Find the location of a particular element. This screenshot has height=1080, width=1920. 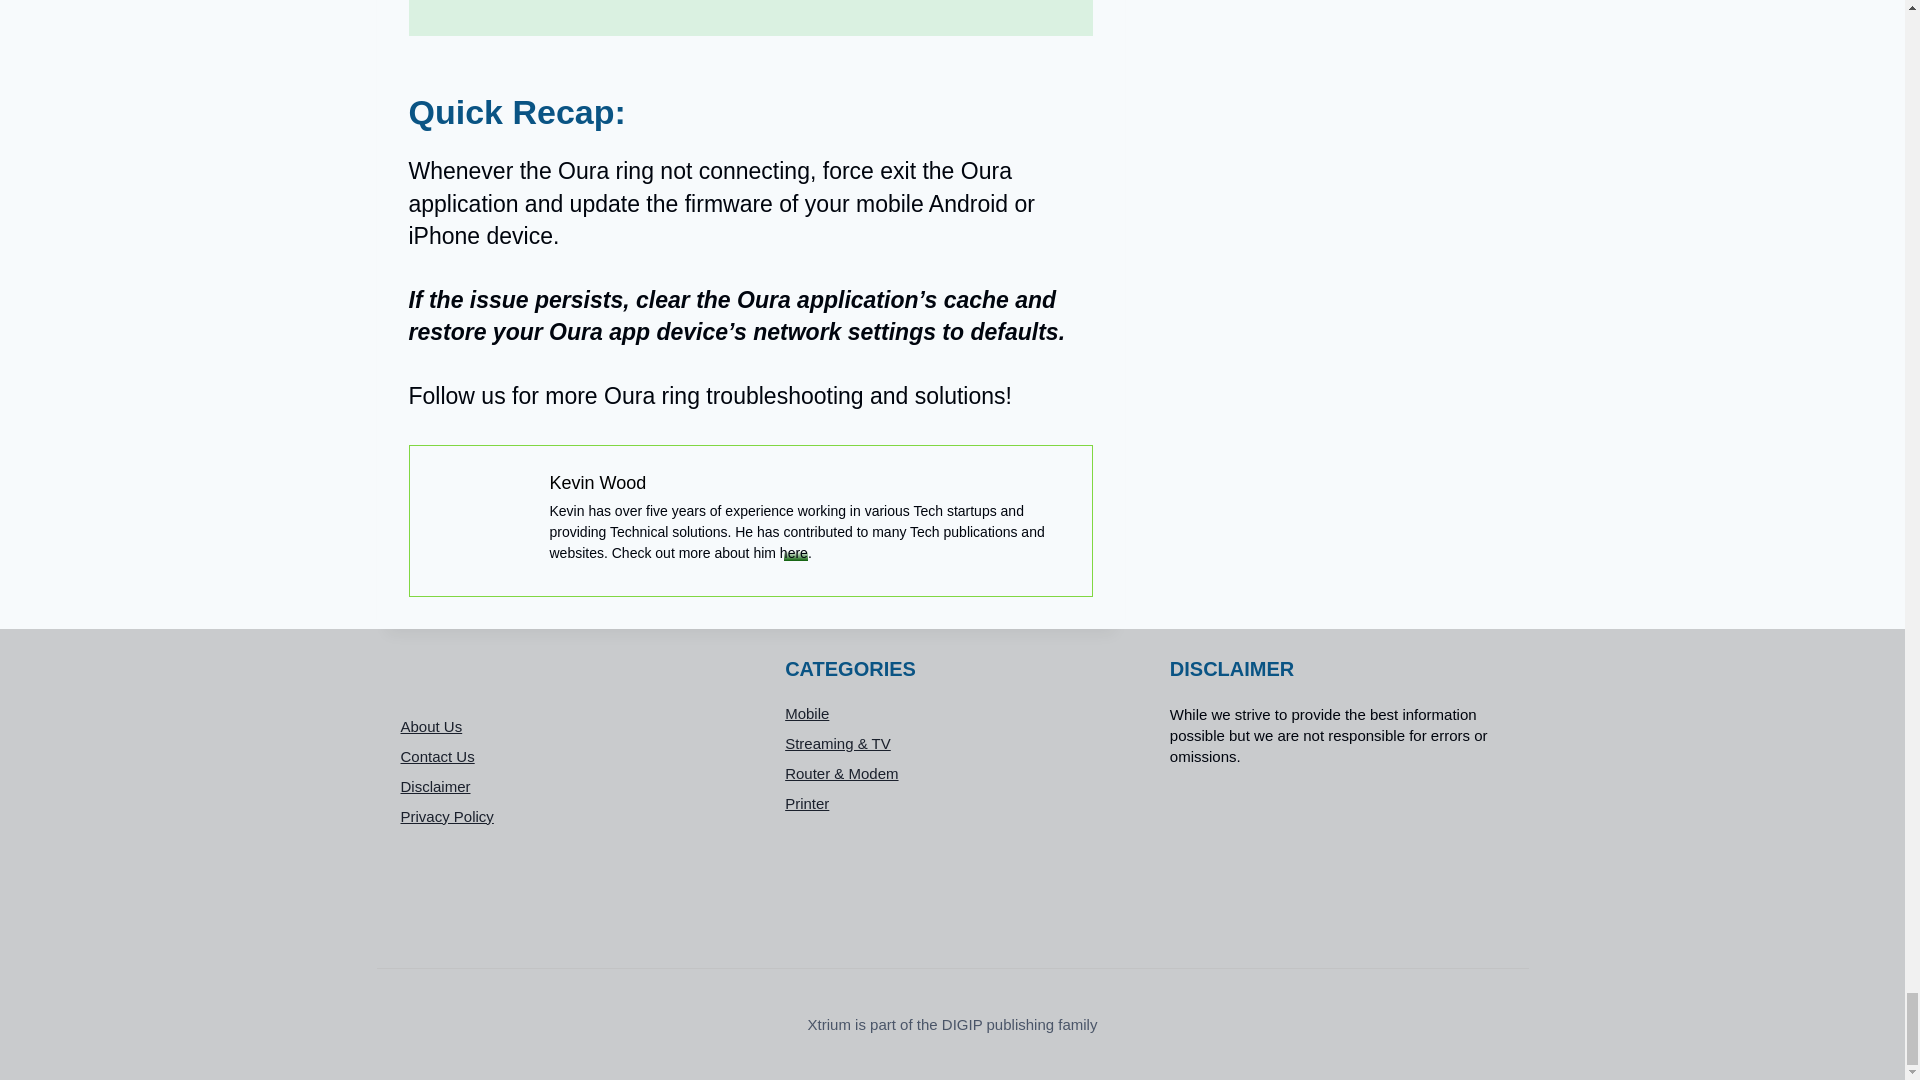

Kevin Wood is located at coordinates (598, 482).